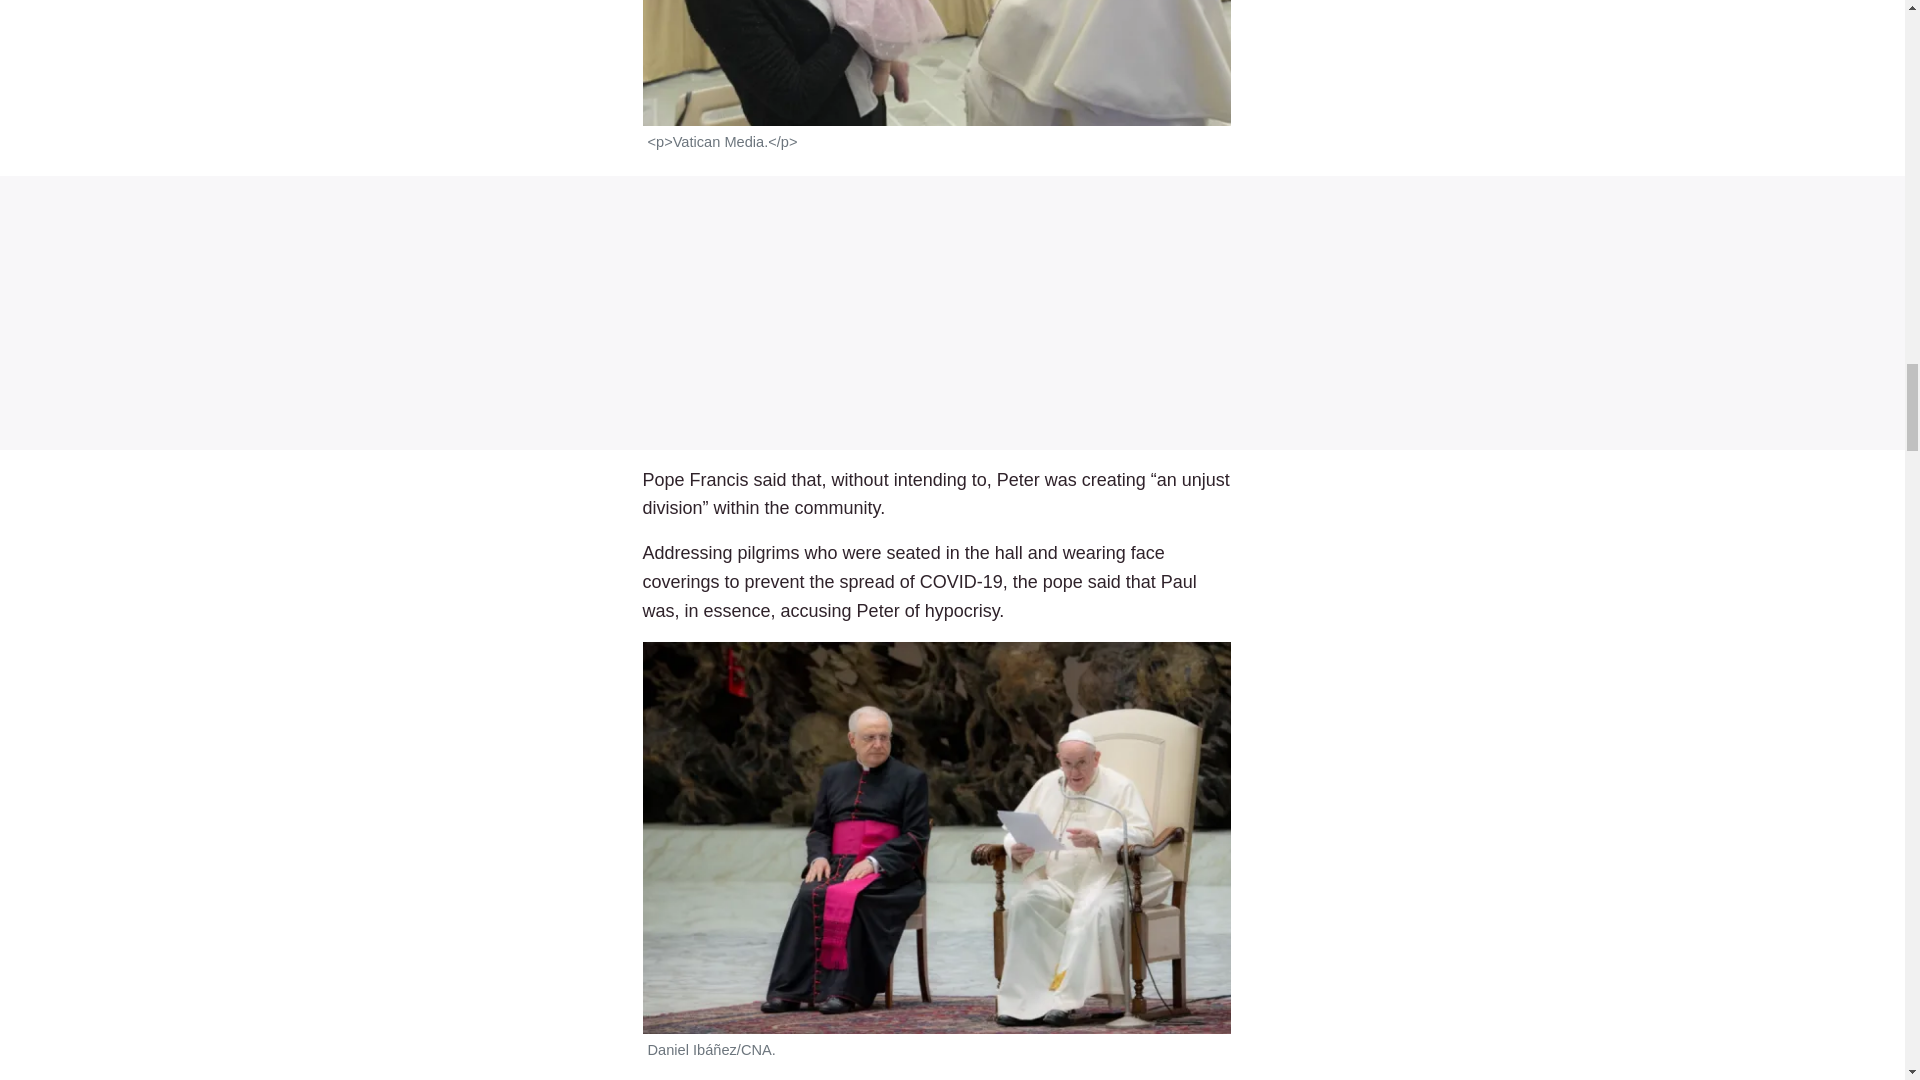 Image resolution: width=1920 pixels, height=1080 pixels. What do you see at coordinates (952, 312) in the screenshot?
I see `3rd party ad content` at bounding box center [952, 312].